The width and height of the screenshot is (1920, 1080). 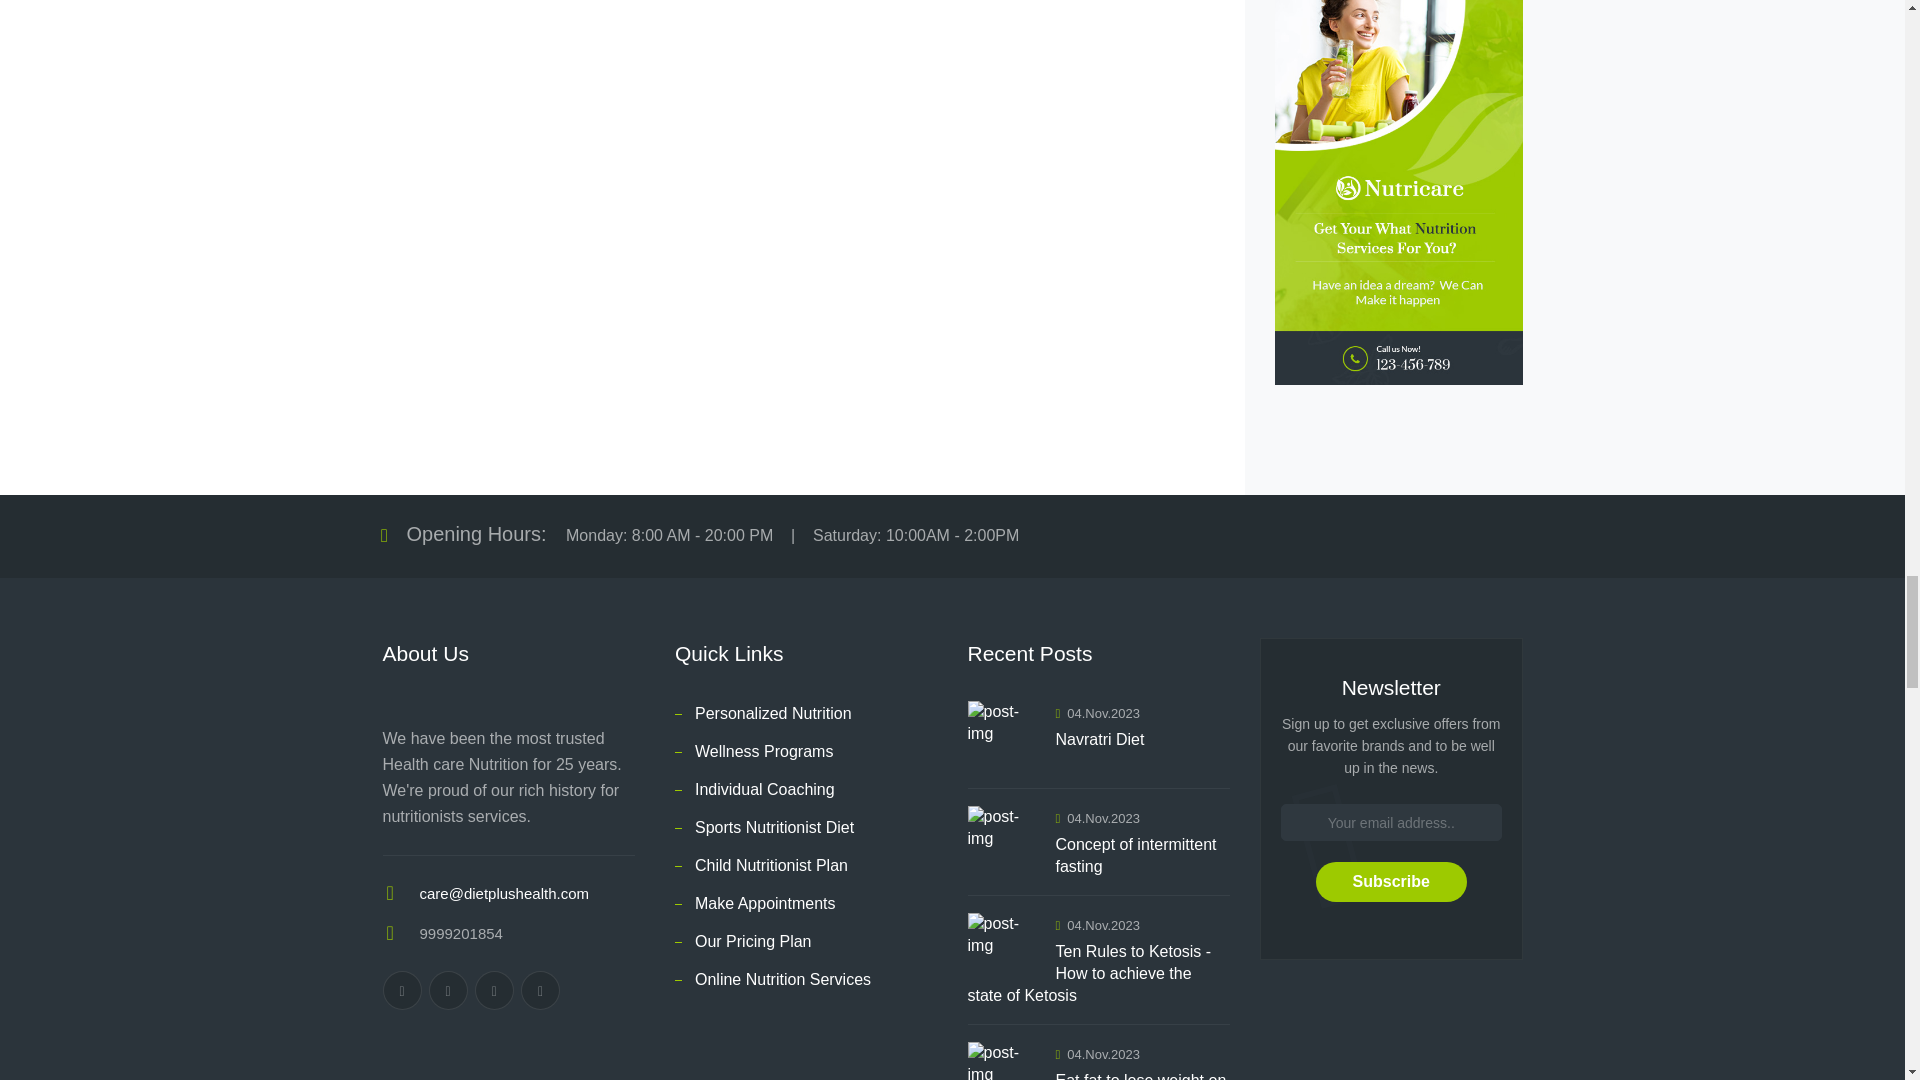 I want to click on Subscribe, so click(x=1390, y=881).